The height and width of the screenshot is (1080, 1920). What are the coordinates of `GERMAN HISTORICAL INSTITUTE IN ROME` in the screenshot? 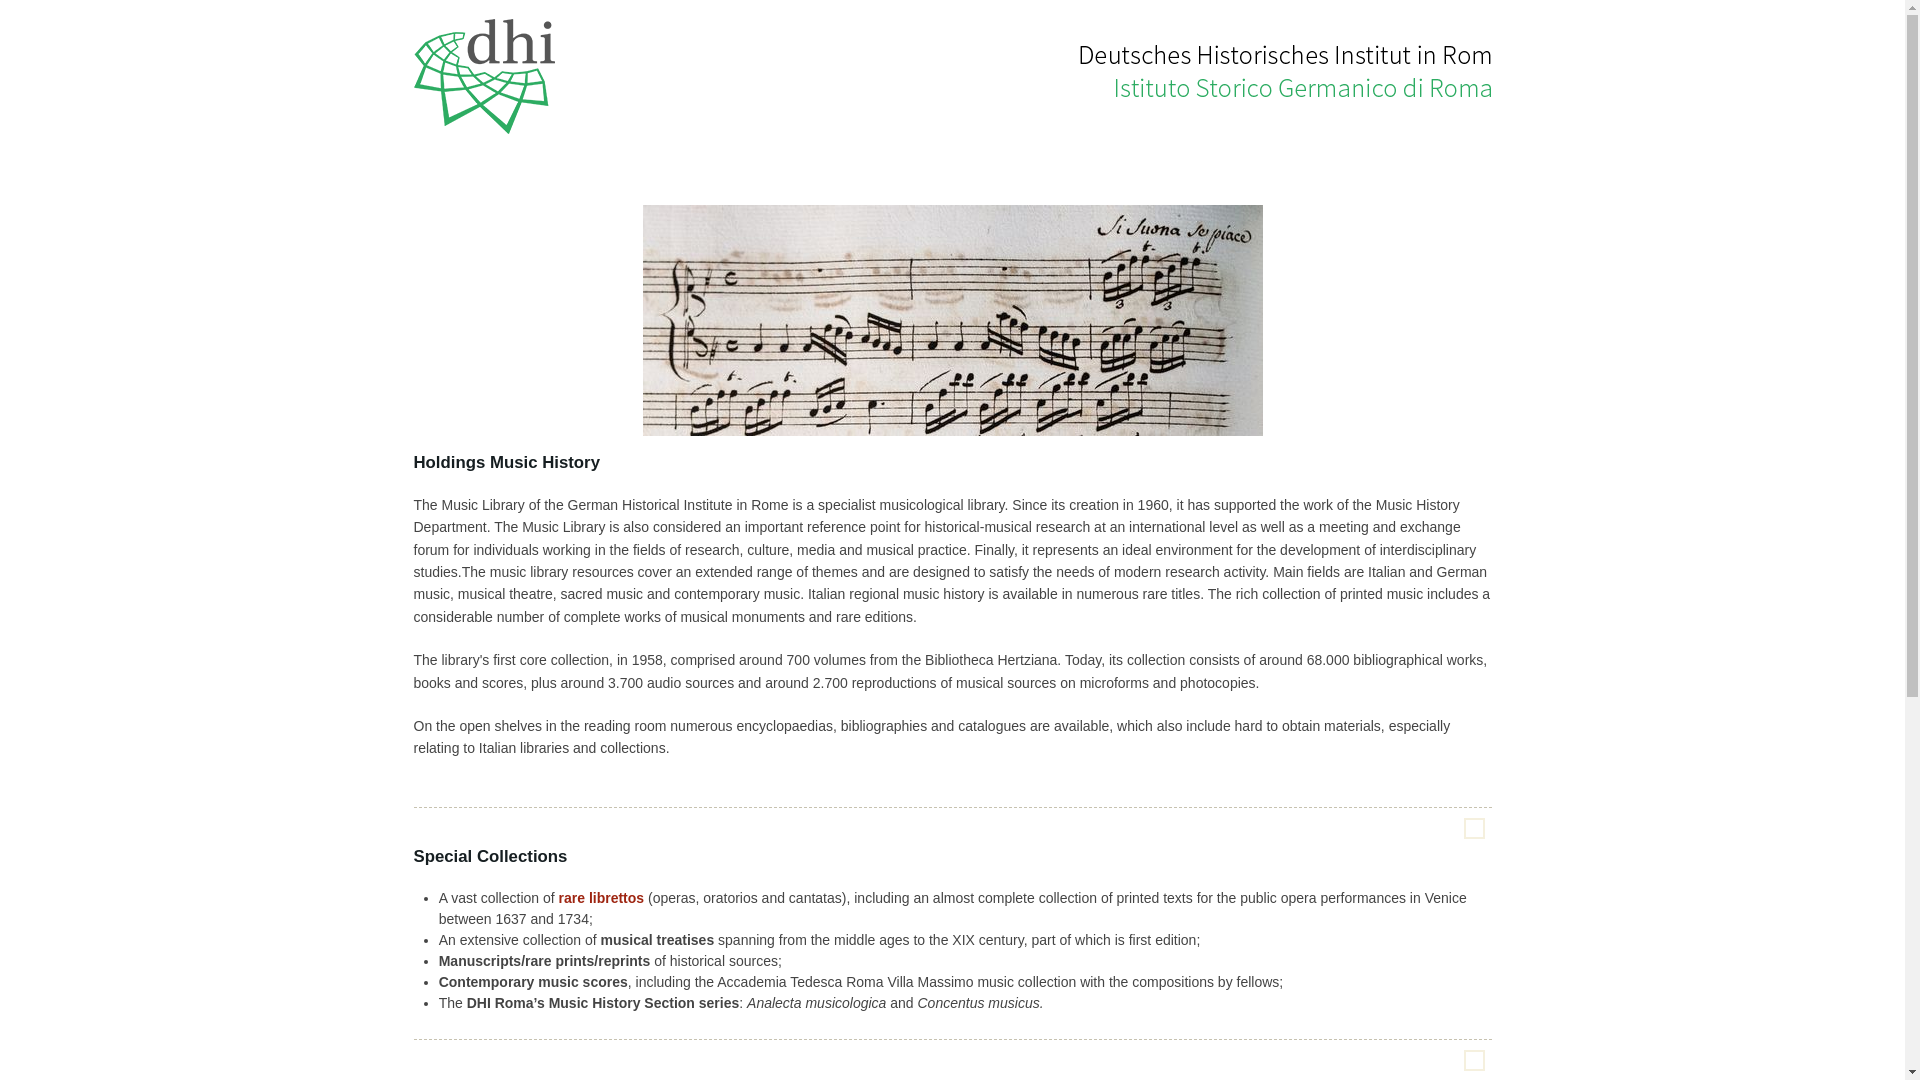 It's located at (1244, 7).